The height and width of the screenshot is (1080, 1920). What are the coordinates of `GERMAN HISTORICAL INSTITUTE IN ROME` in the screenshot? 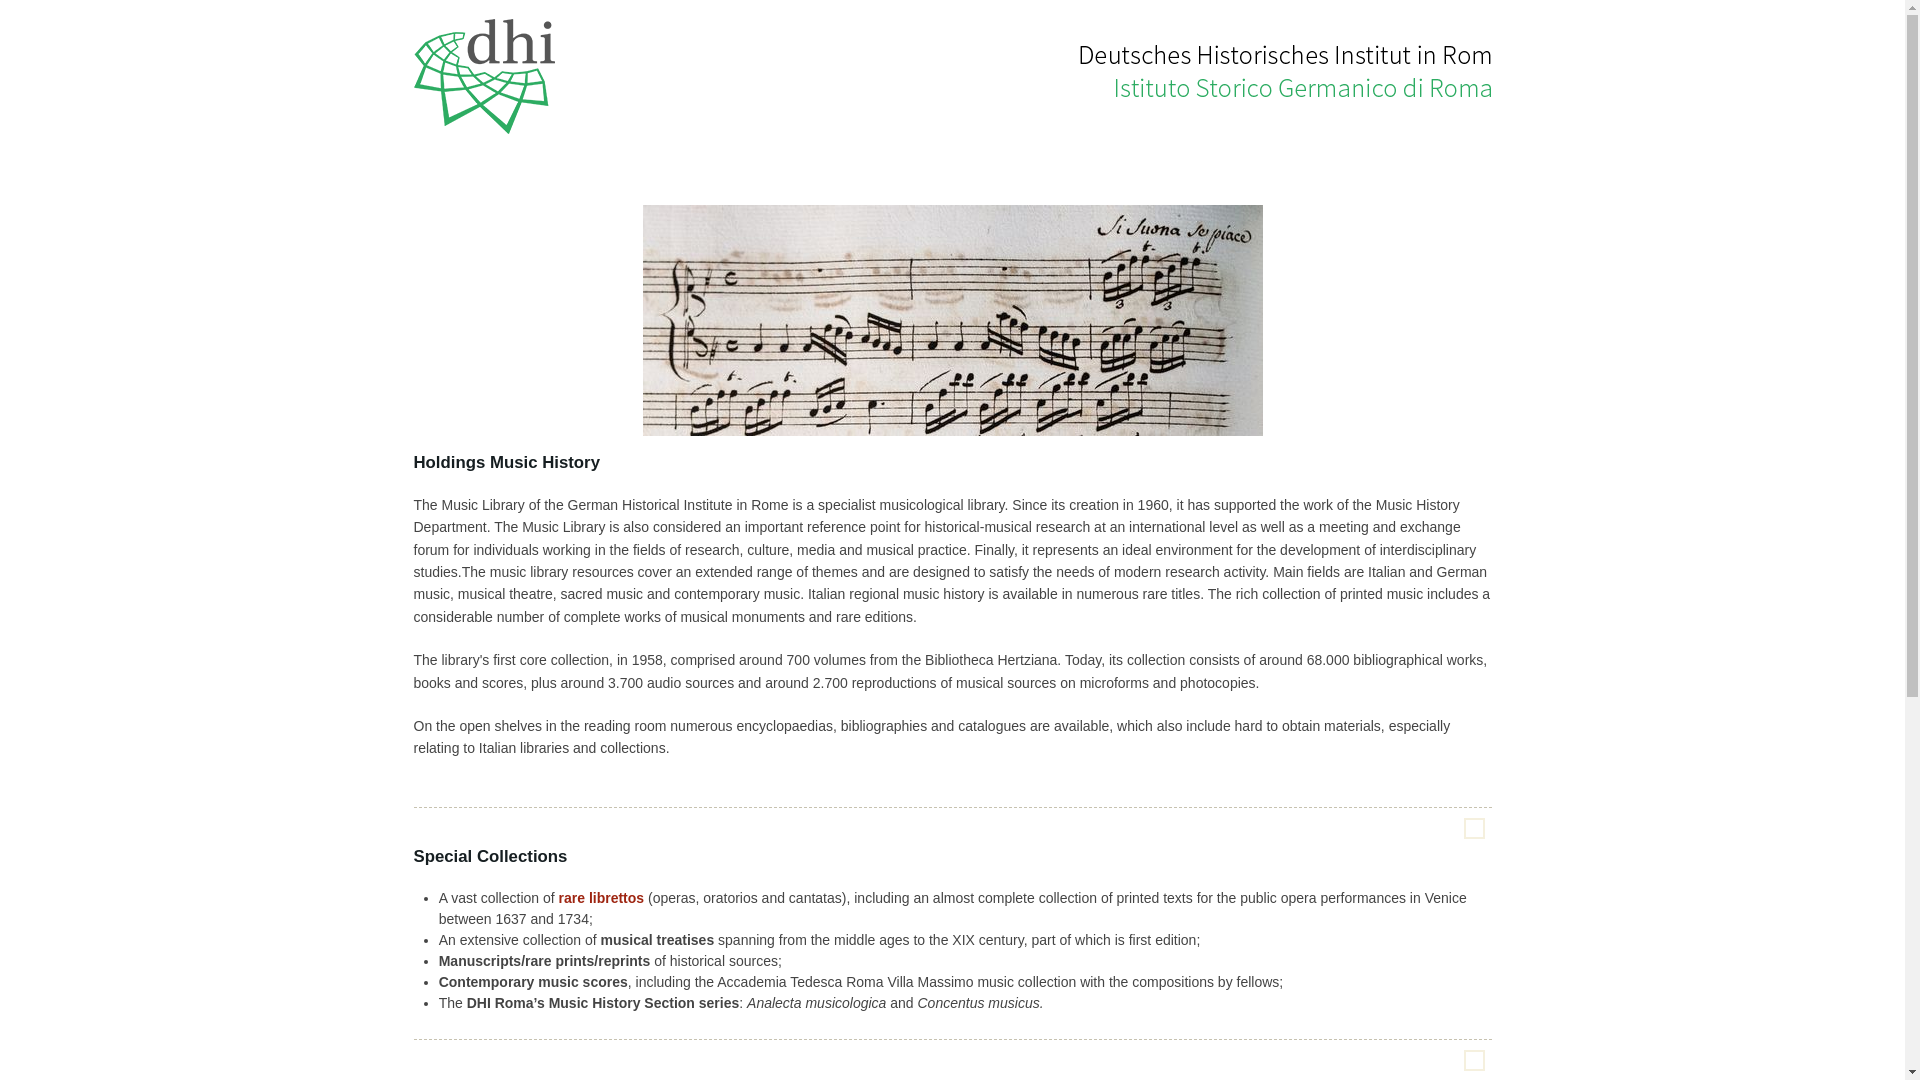 It's located at (1244, 7).